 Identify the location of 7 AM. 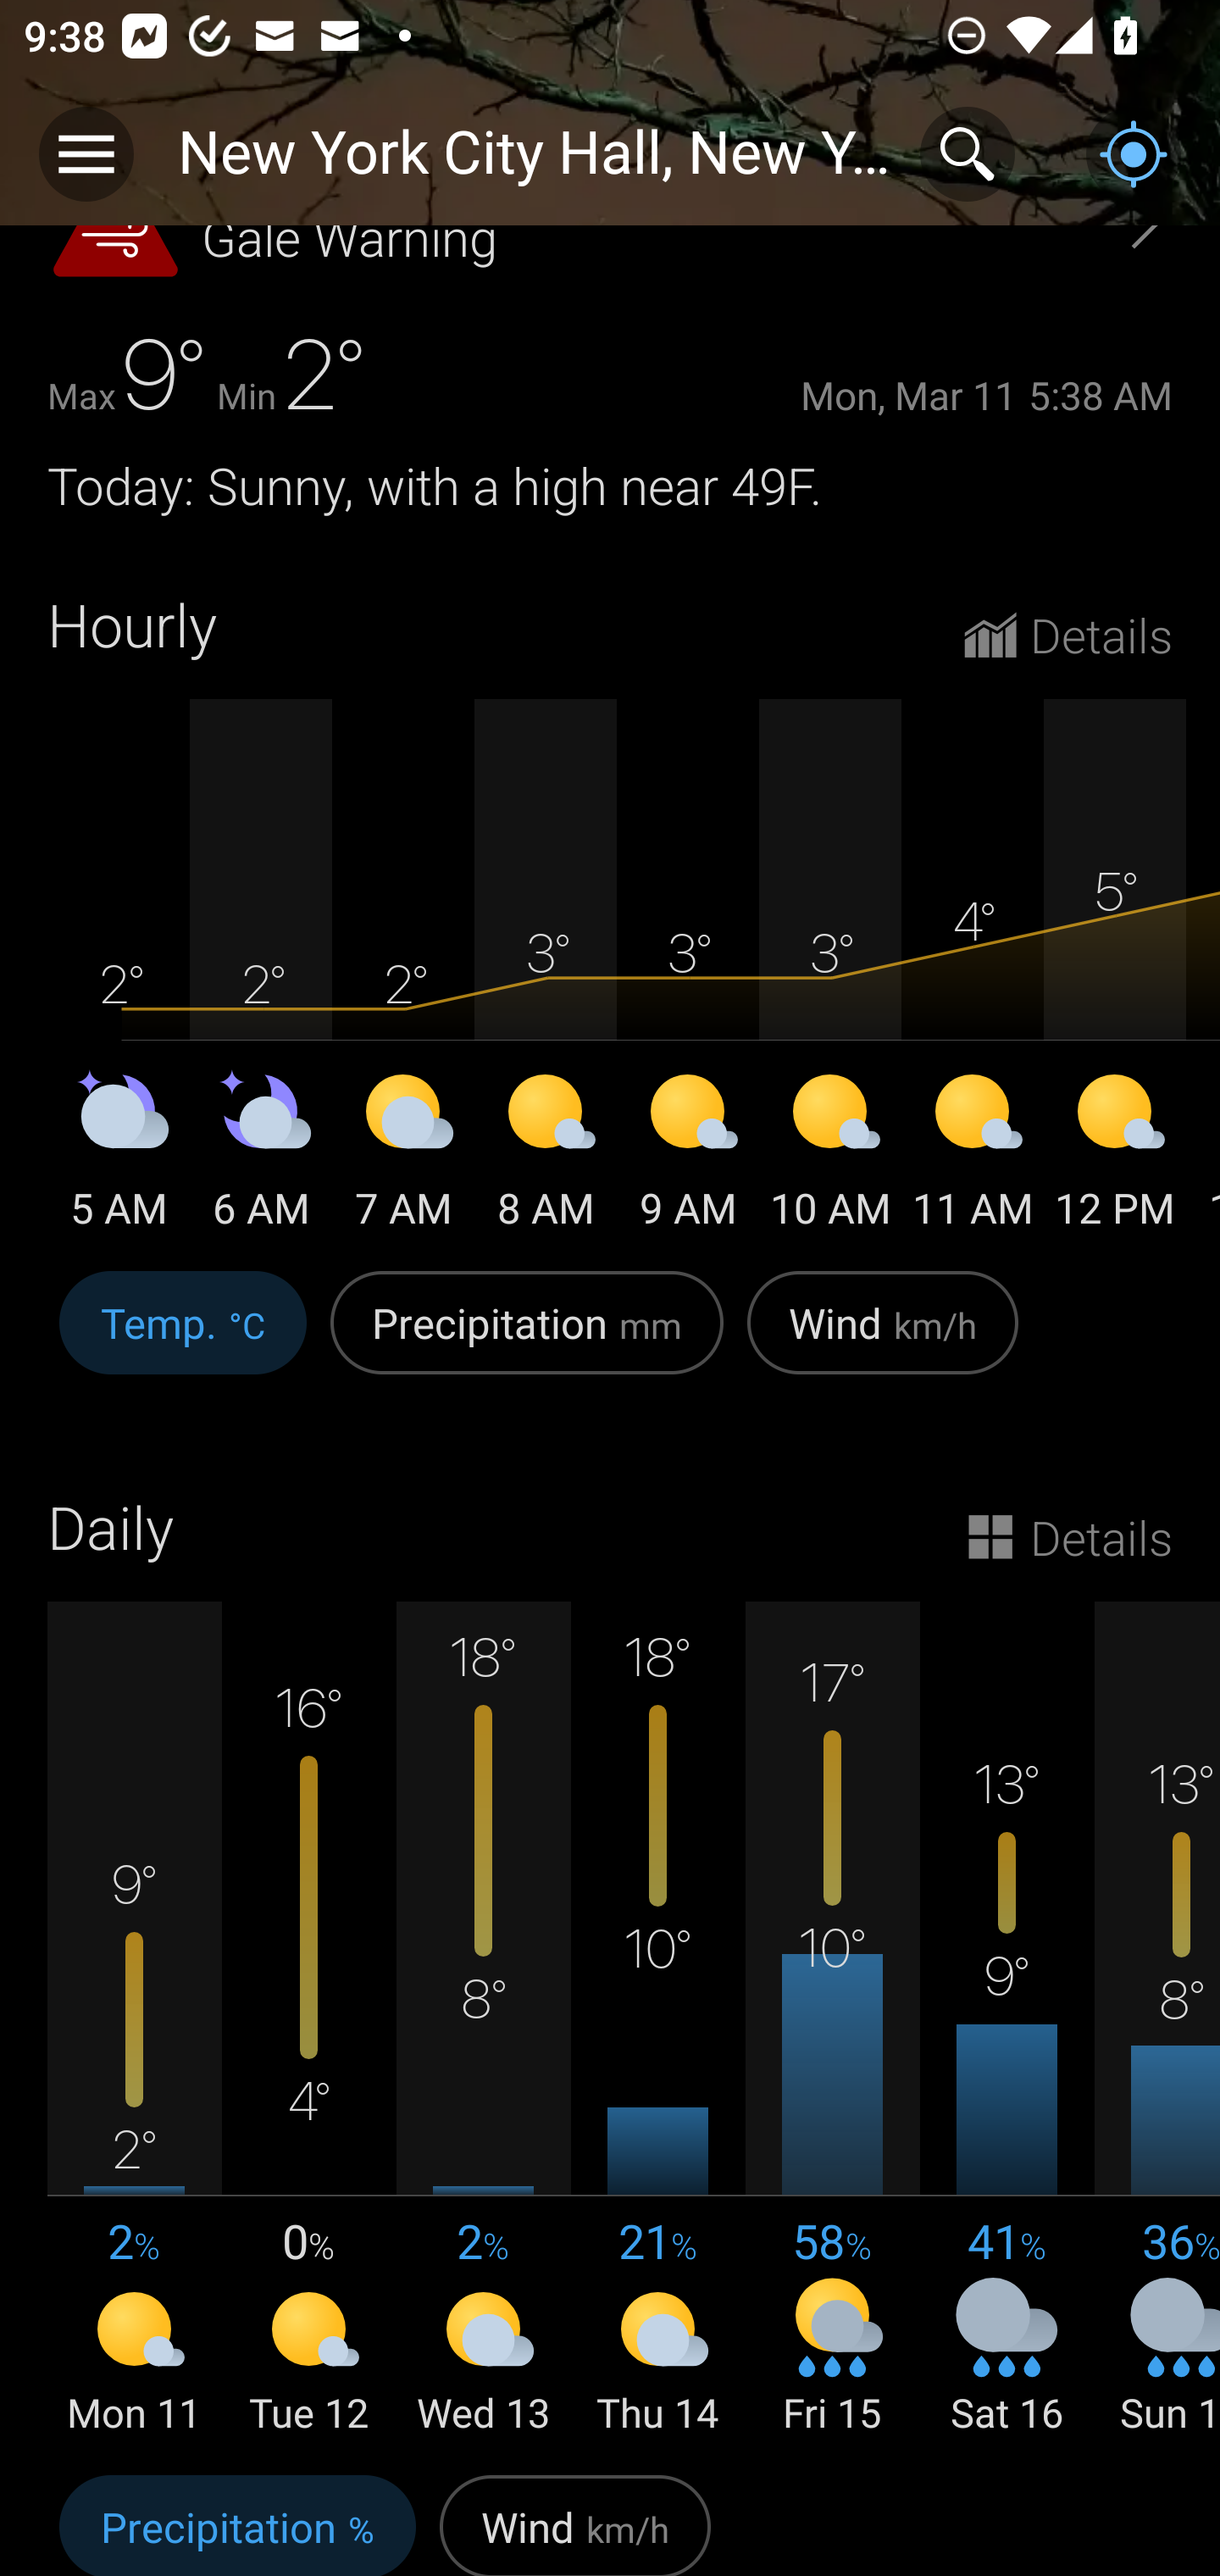
(403, 1158).